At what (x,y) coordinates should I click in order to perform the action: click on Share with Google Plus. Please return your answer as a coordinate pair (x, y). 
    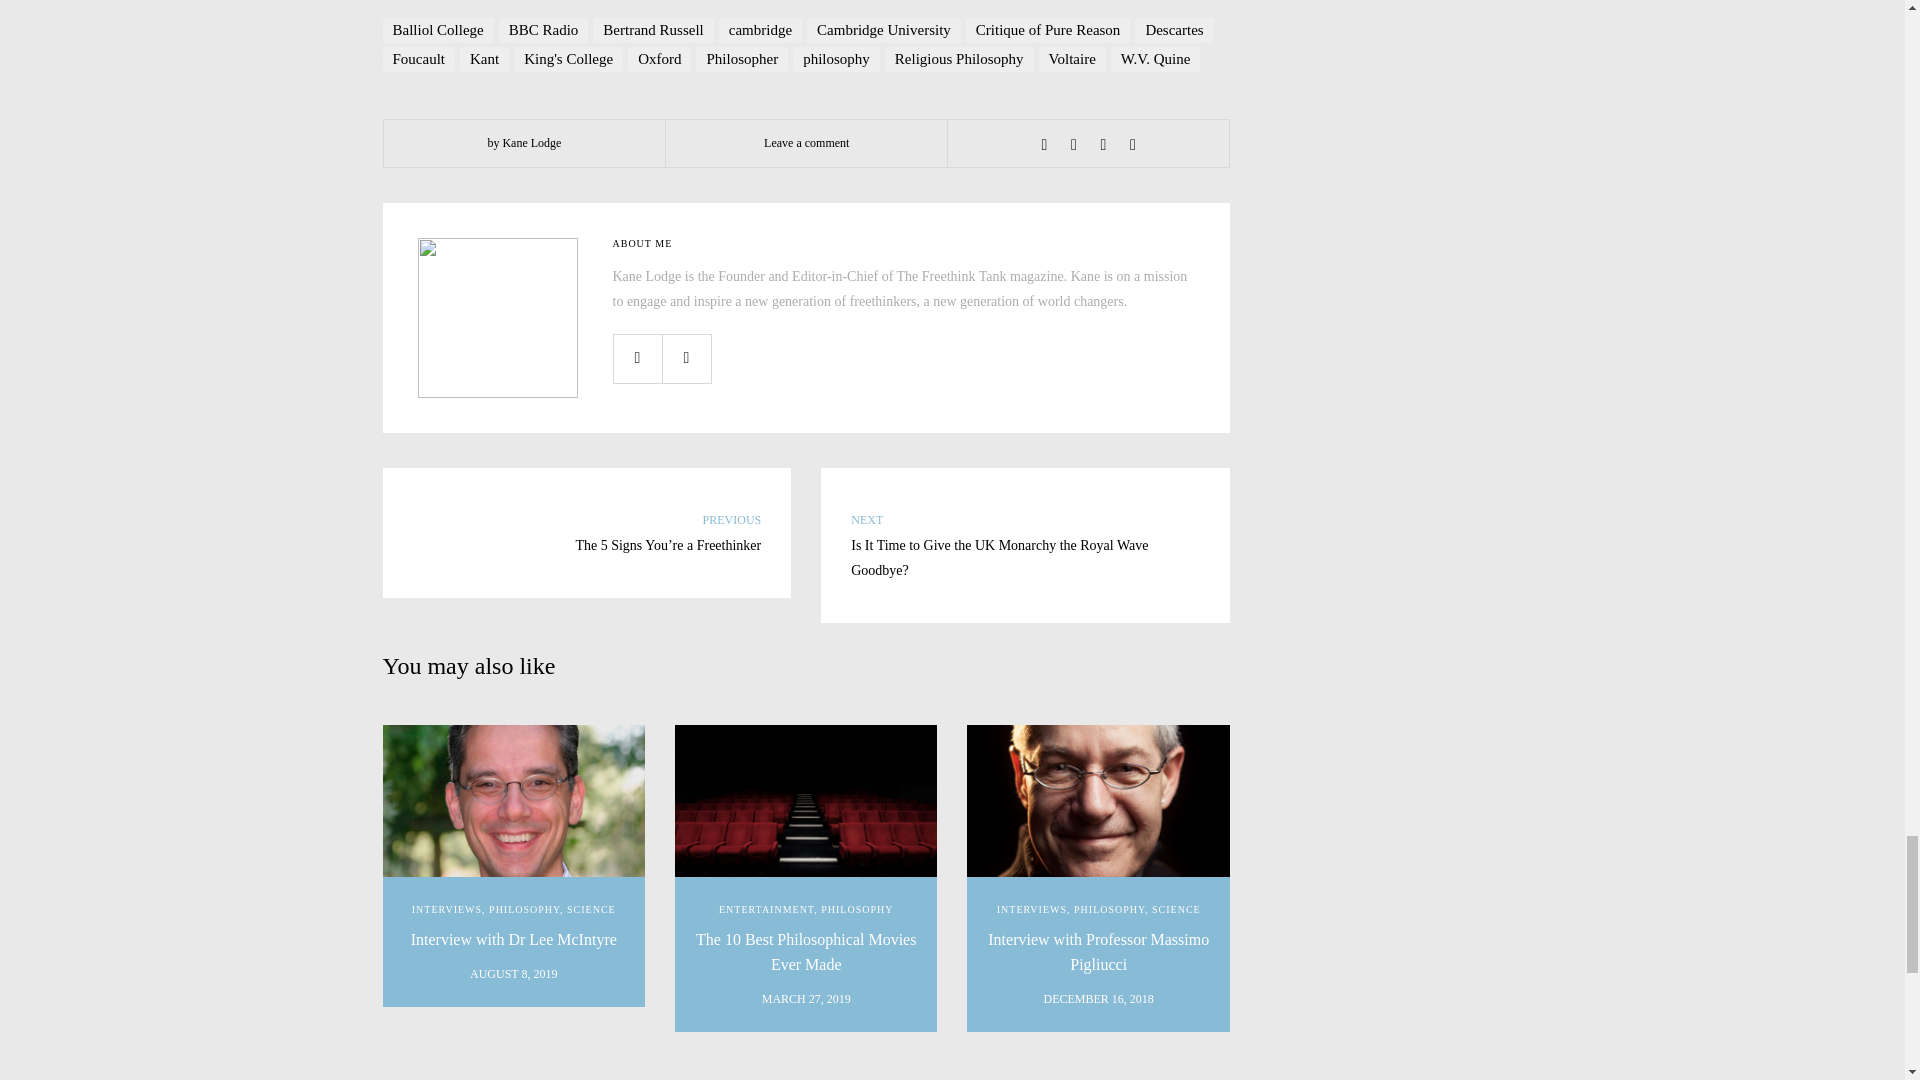
    Looking at the image, I should click on (1102, 145).